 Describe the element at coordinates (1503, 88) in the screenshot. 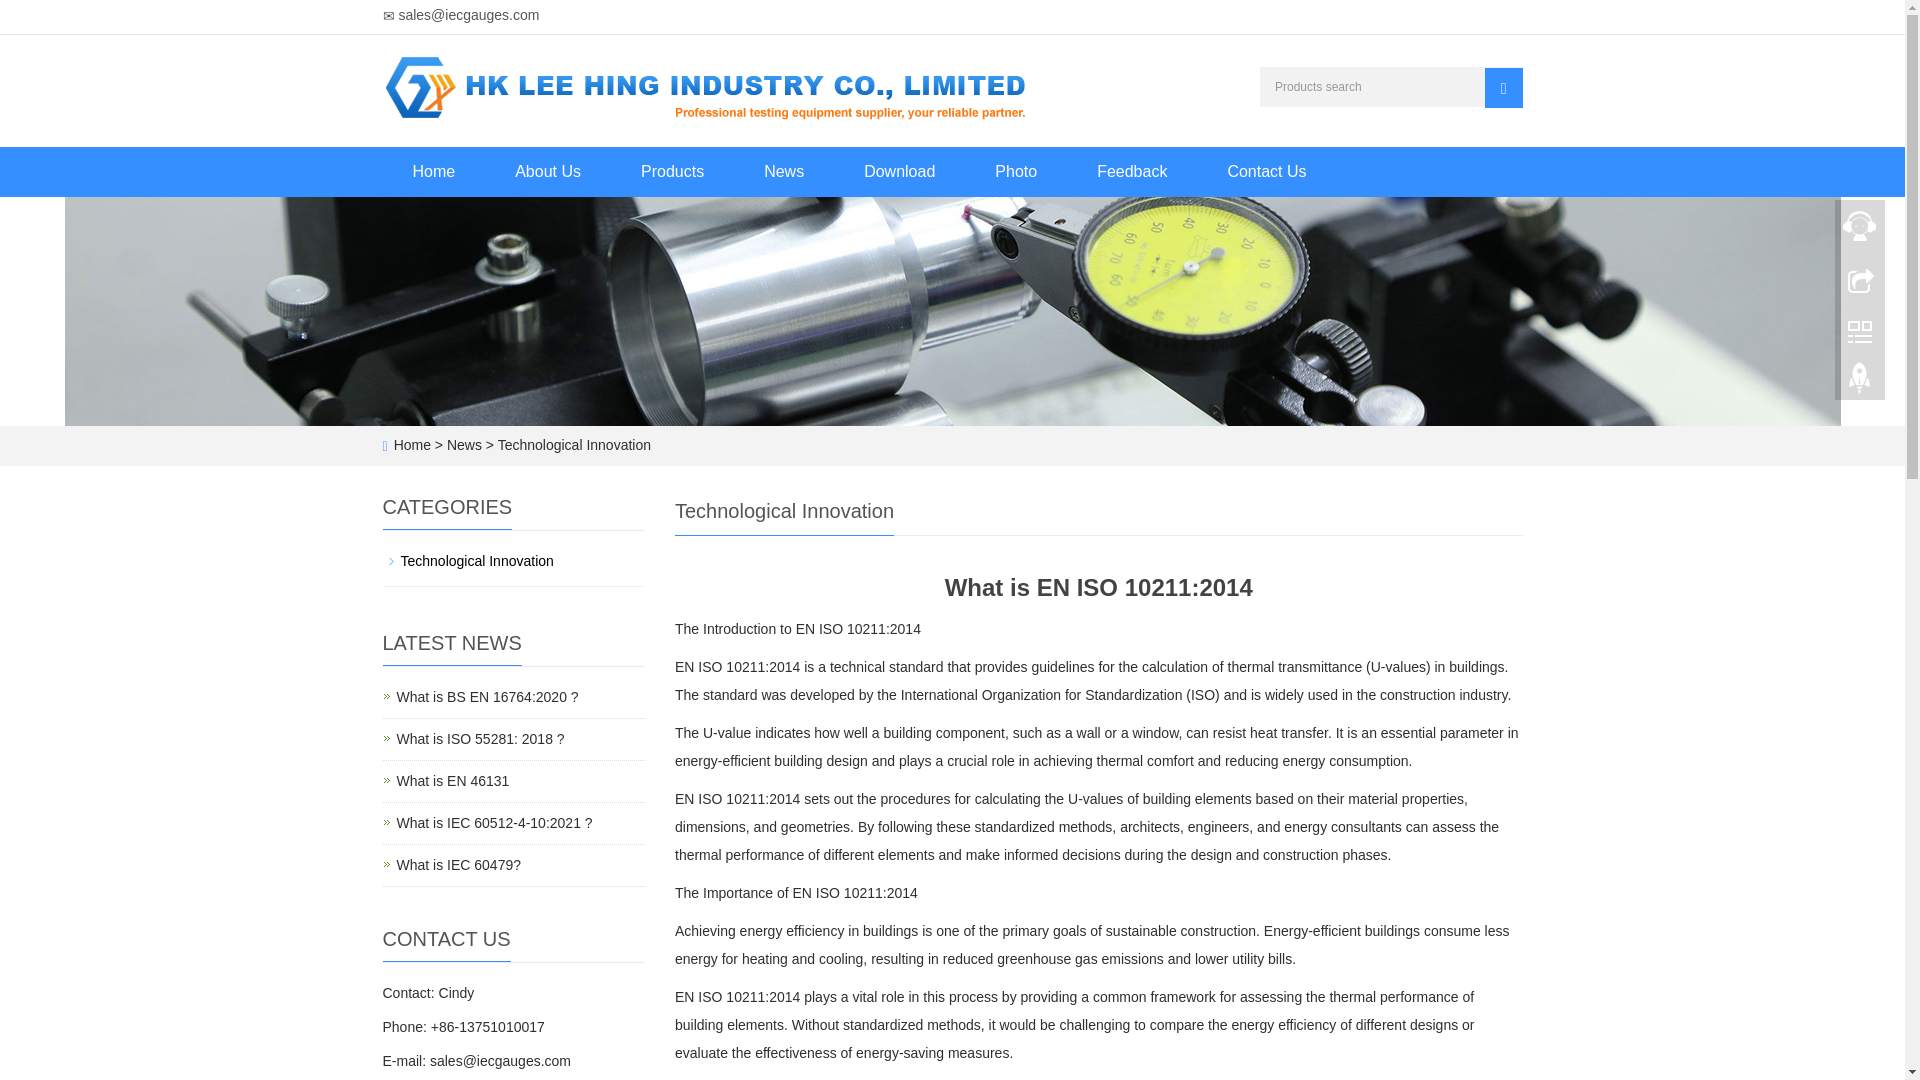

I see `Products search` at that location.